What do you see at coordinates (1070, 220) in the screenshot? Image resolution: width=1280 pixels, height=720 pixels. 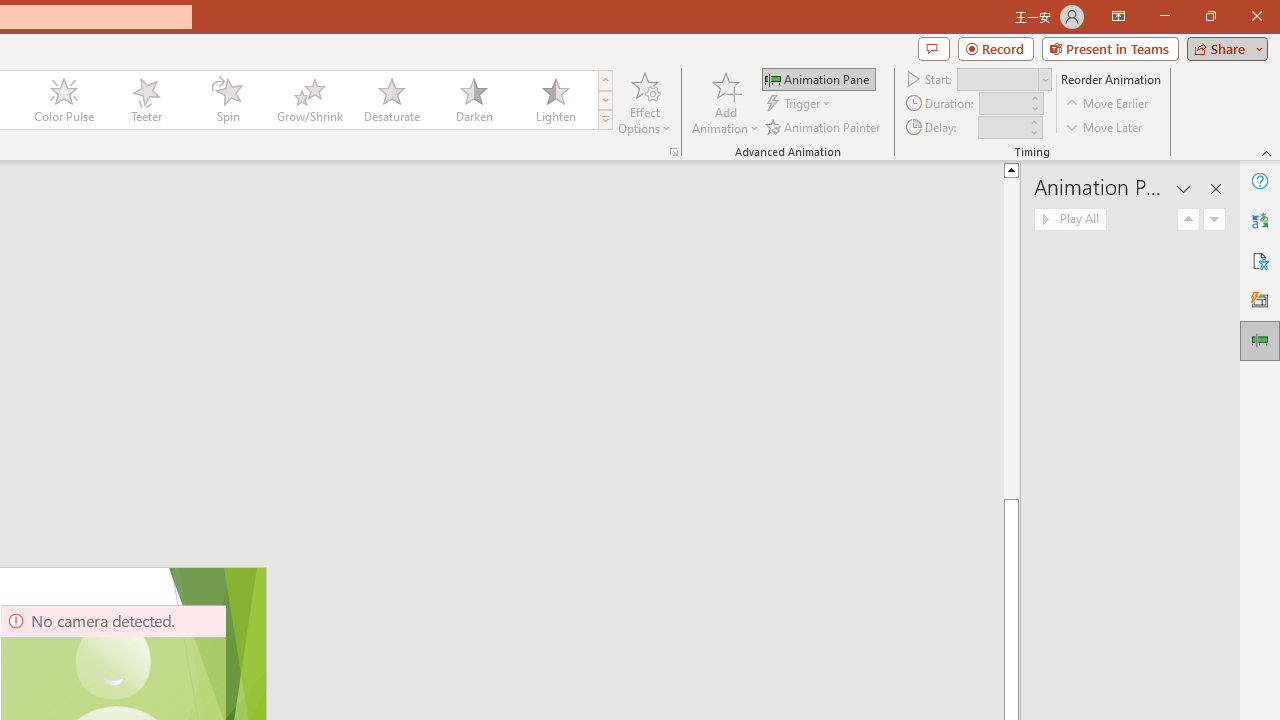 I see `Play All` at bounding box center [1070, 220].